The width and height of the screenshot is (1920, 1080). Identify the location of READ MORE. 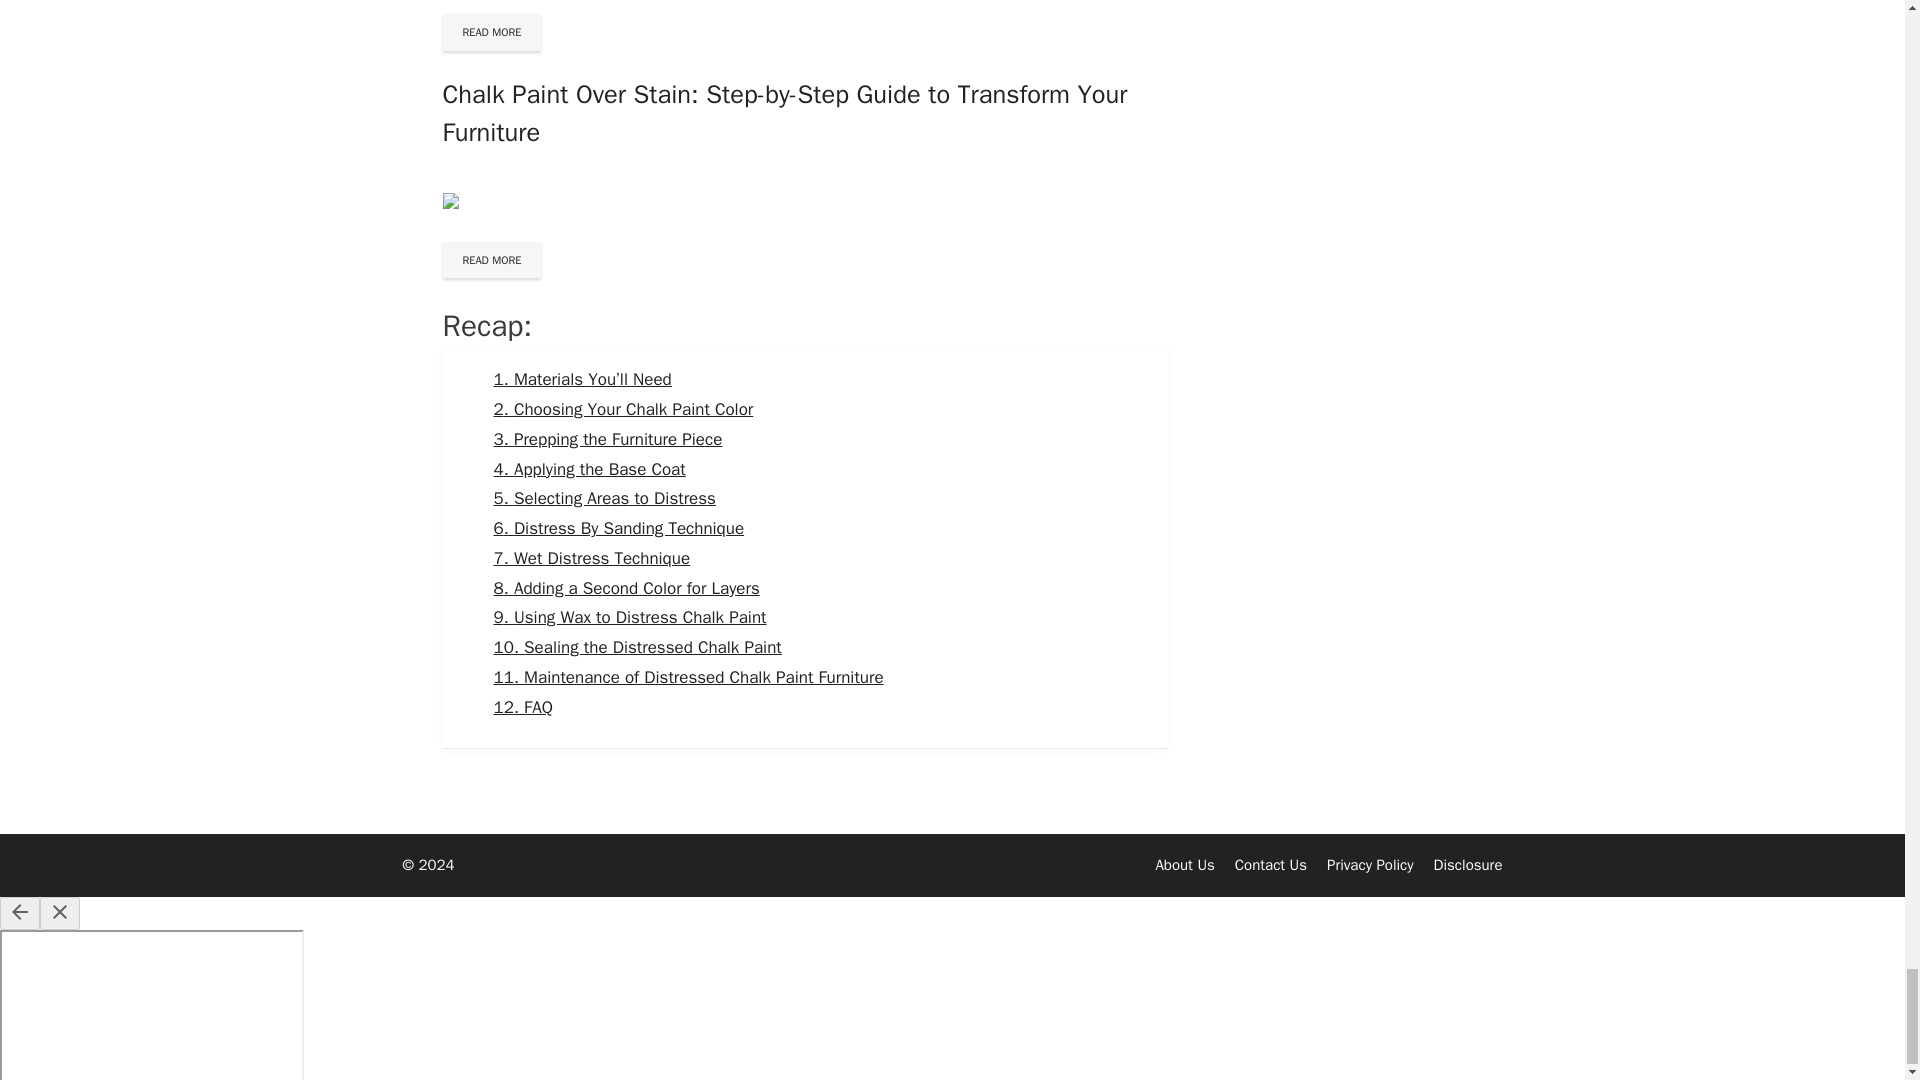
(491, 32).